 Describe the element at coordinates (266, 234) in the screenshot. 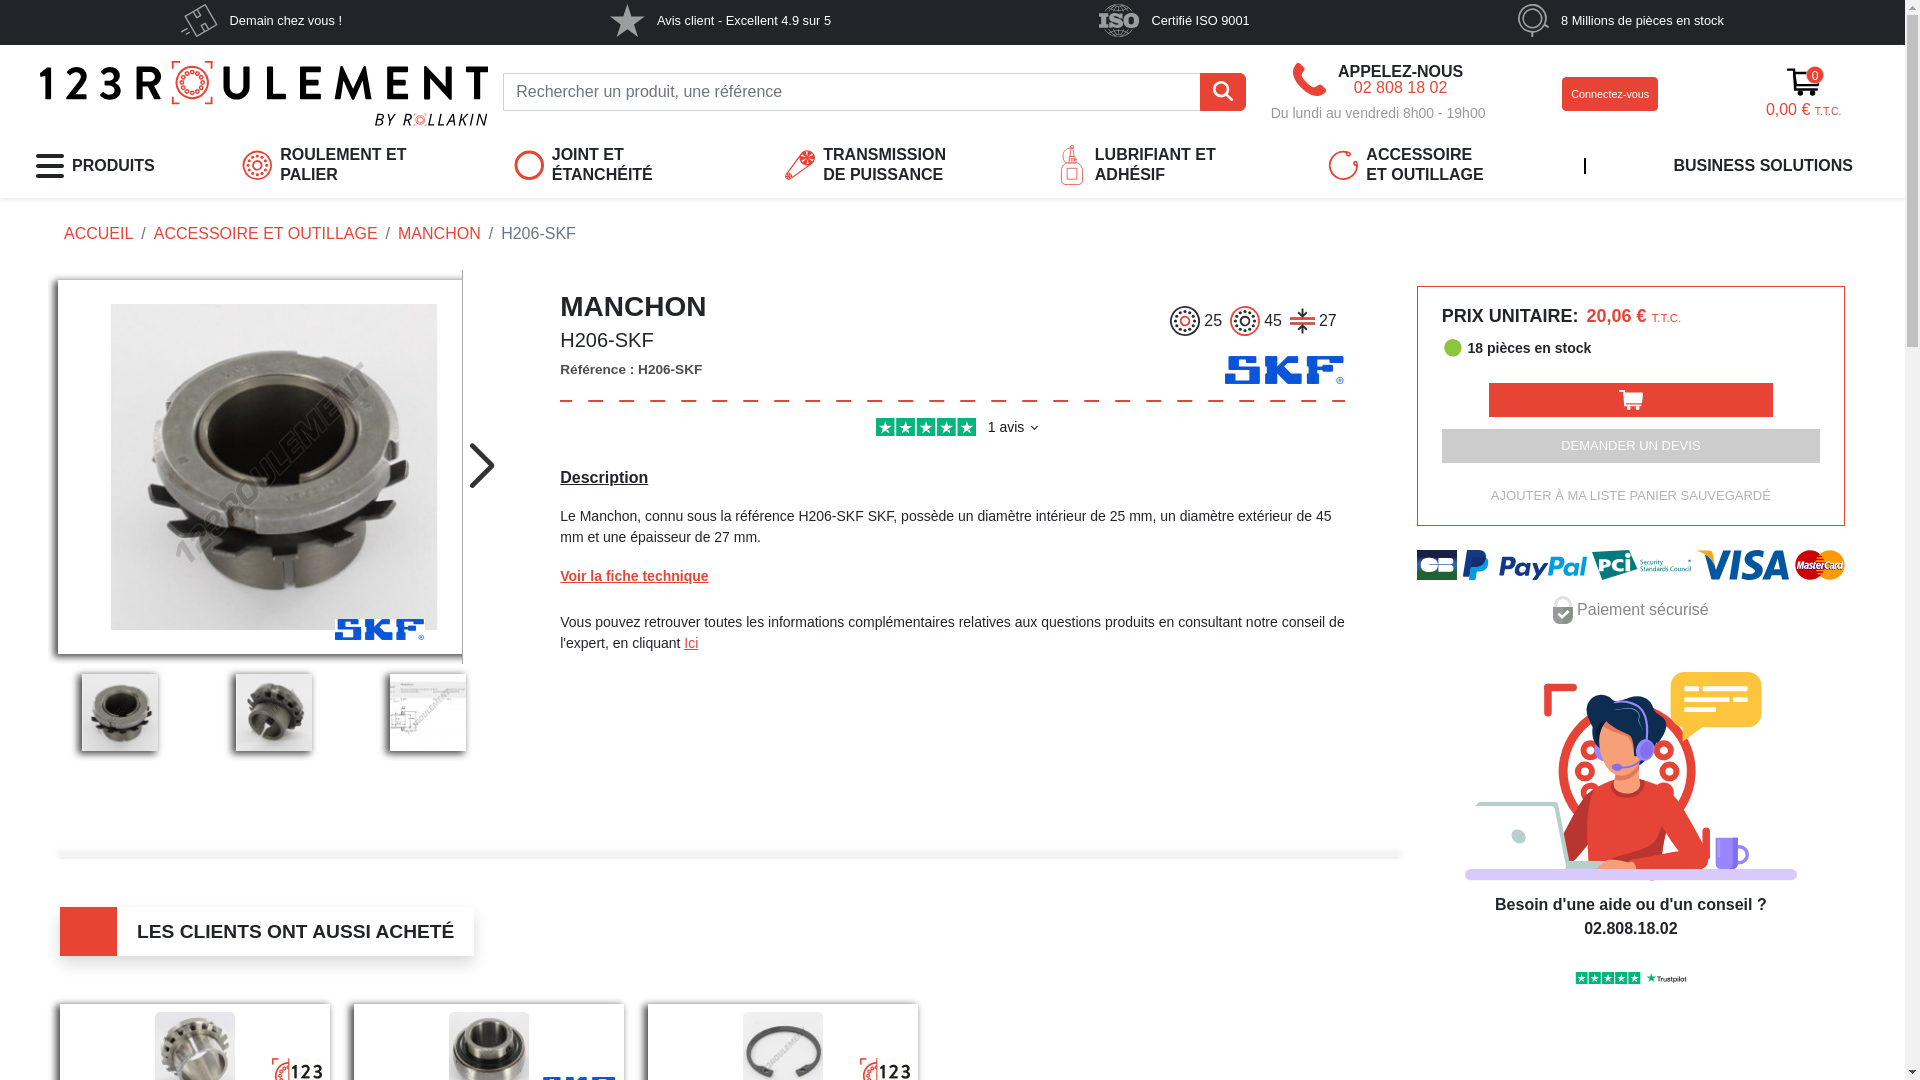

I see `ACCESSOIRE ET OUTILLAGE` at that location.